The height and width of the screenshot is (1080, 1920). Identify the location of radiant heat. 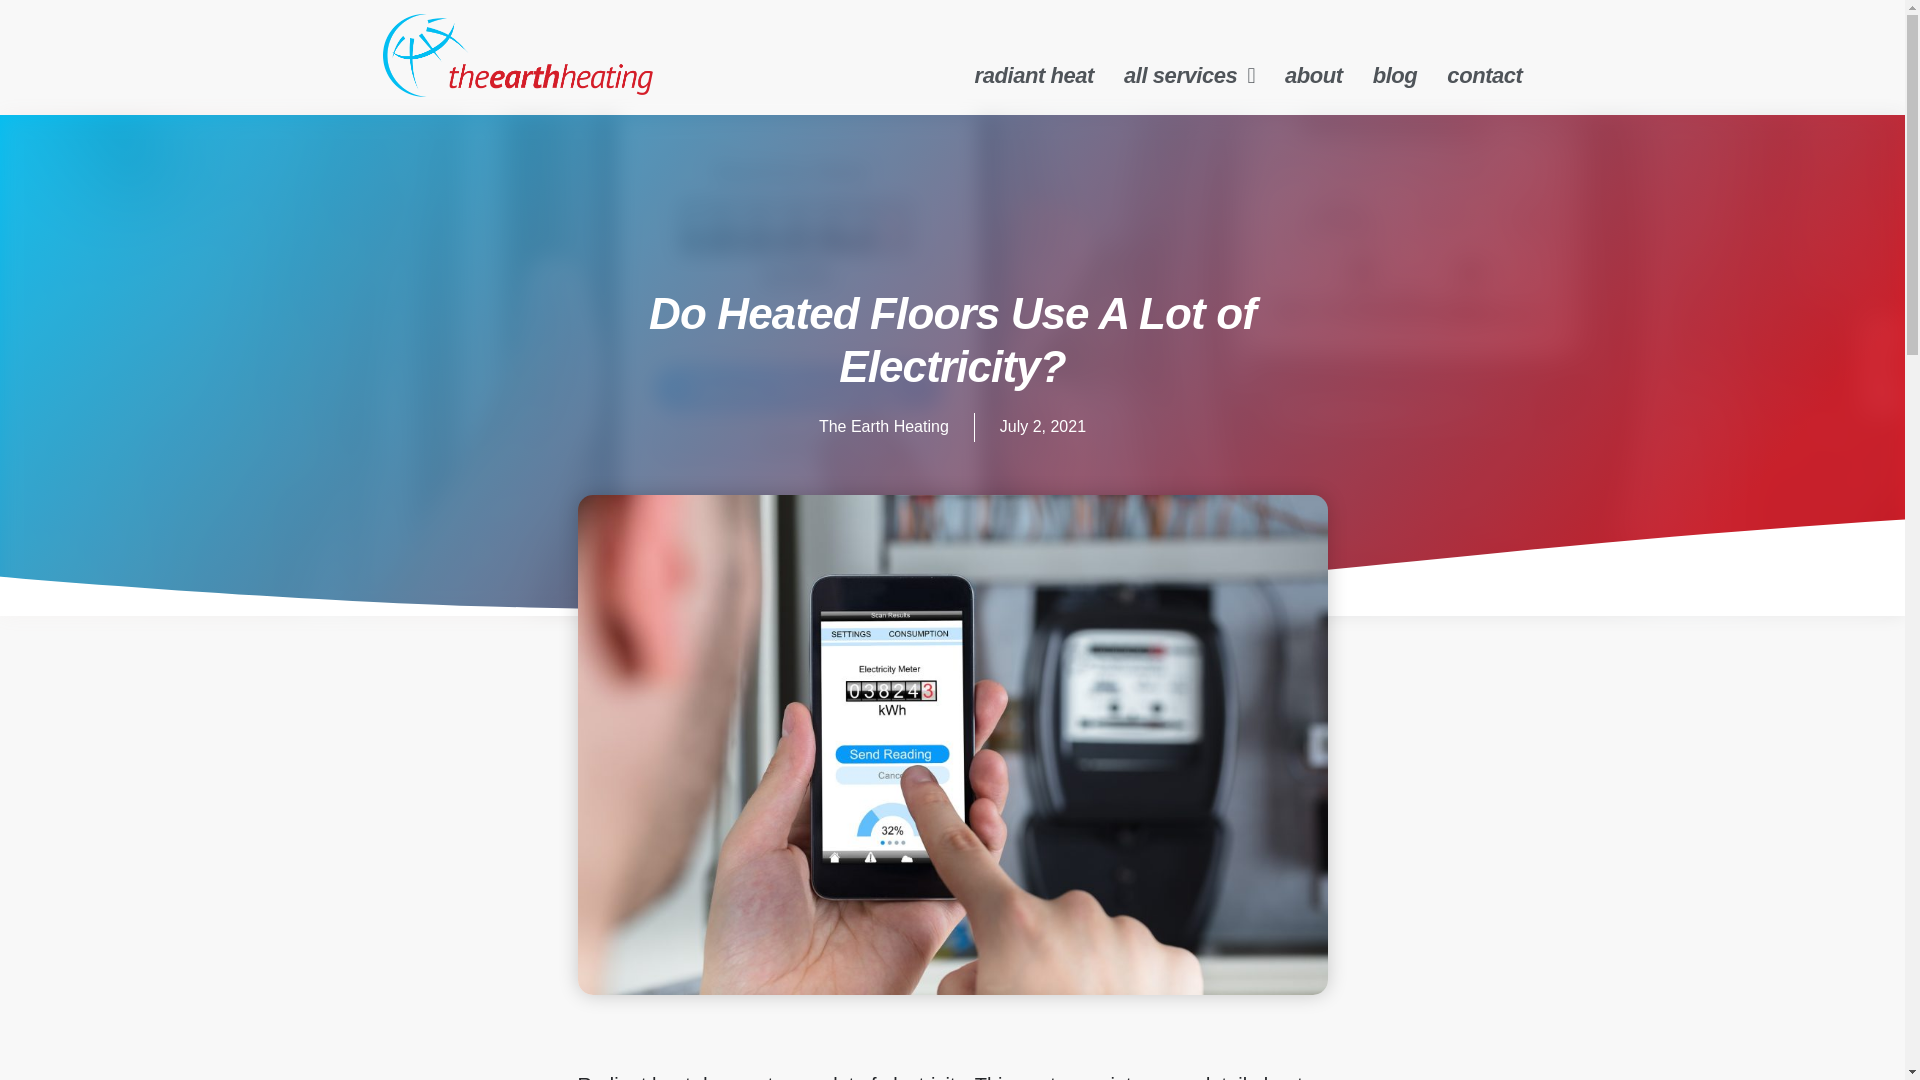
(1034, 76).